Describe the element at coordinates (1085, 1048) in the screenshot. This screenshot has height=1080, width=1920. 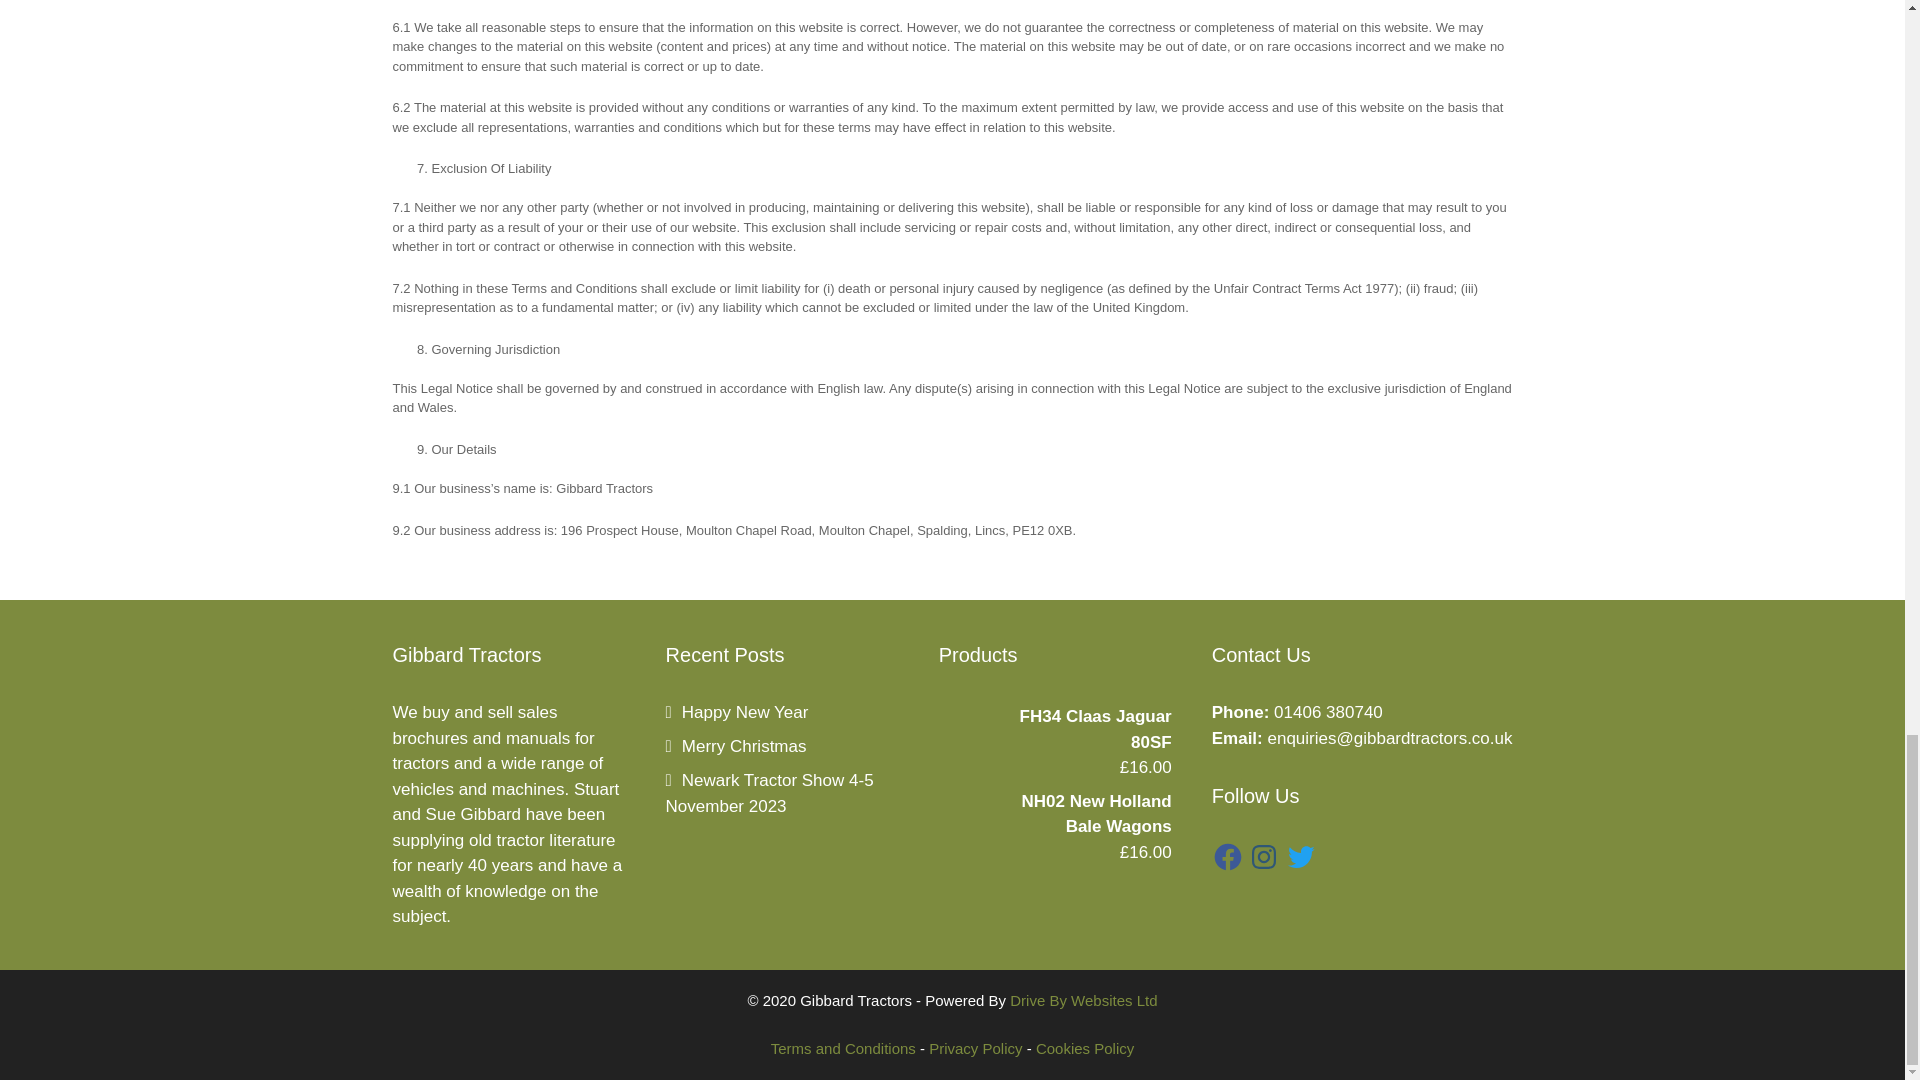
I see `Cookies Policy` at that location.